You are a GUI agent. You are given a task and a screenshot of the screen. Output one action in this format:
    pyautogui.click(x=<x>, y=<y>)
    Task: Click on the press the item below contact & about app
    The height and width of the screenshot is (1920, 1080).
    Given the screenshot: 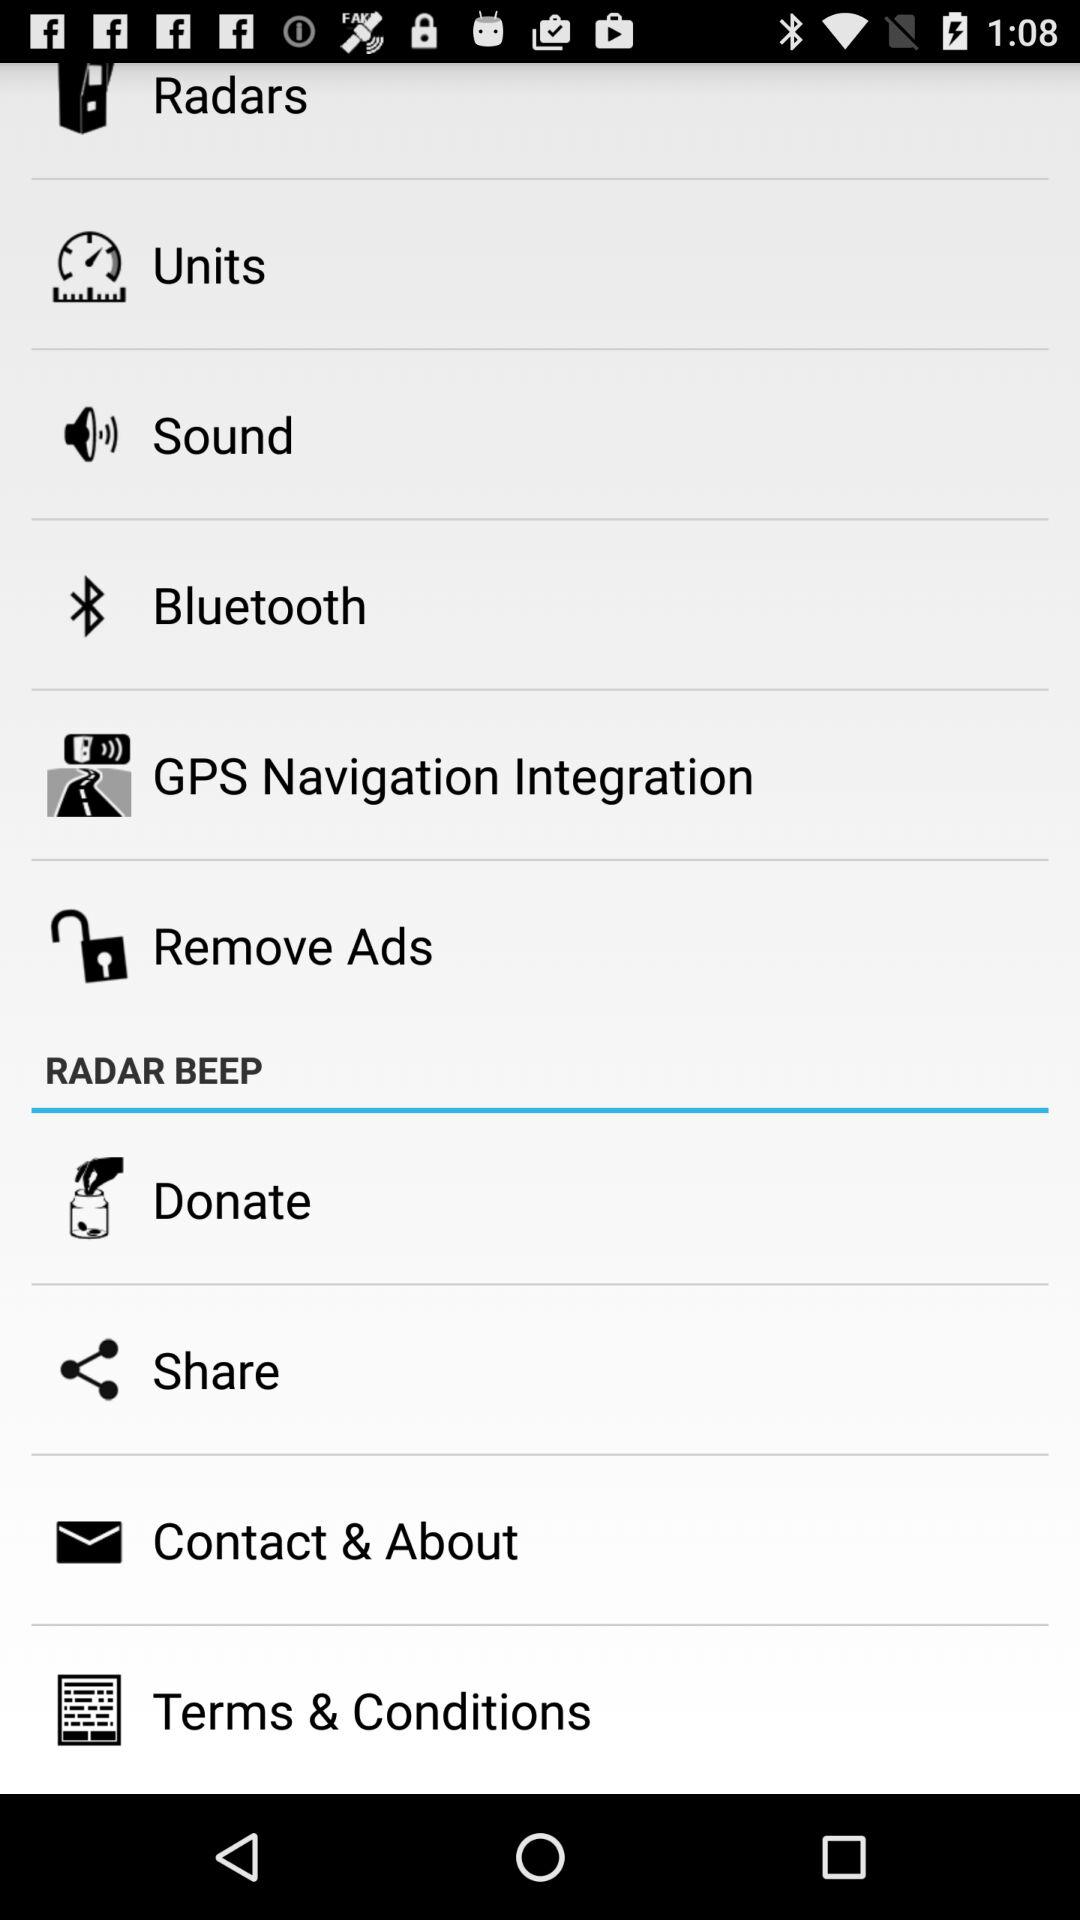 What is the action you would take?
    pyautogui.click(x=372, y=1710)
    